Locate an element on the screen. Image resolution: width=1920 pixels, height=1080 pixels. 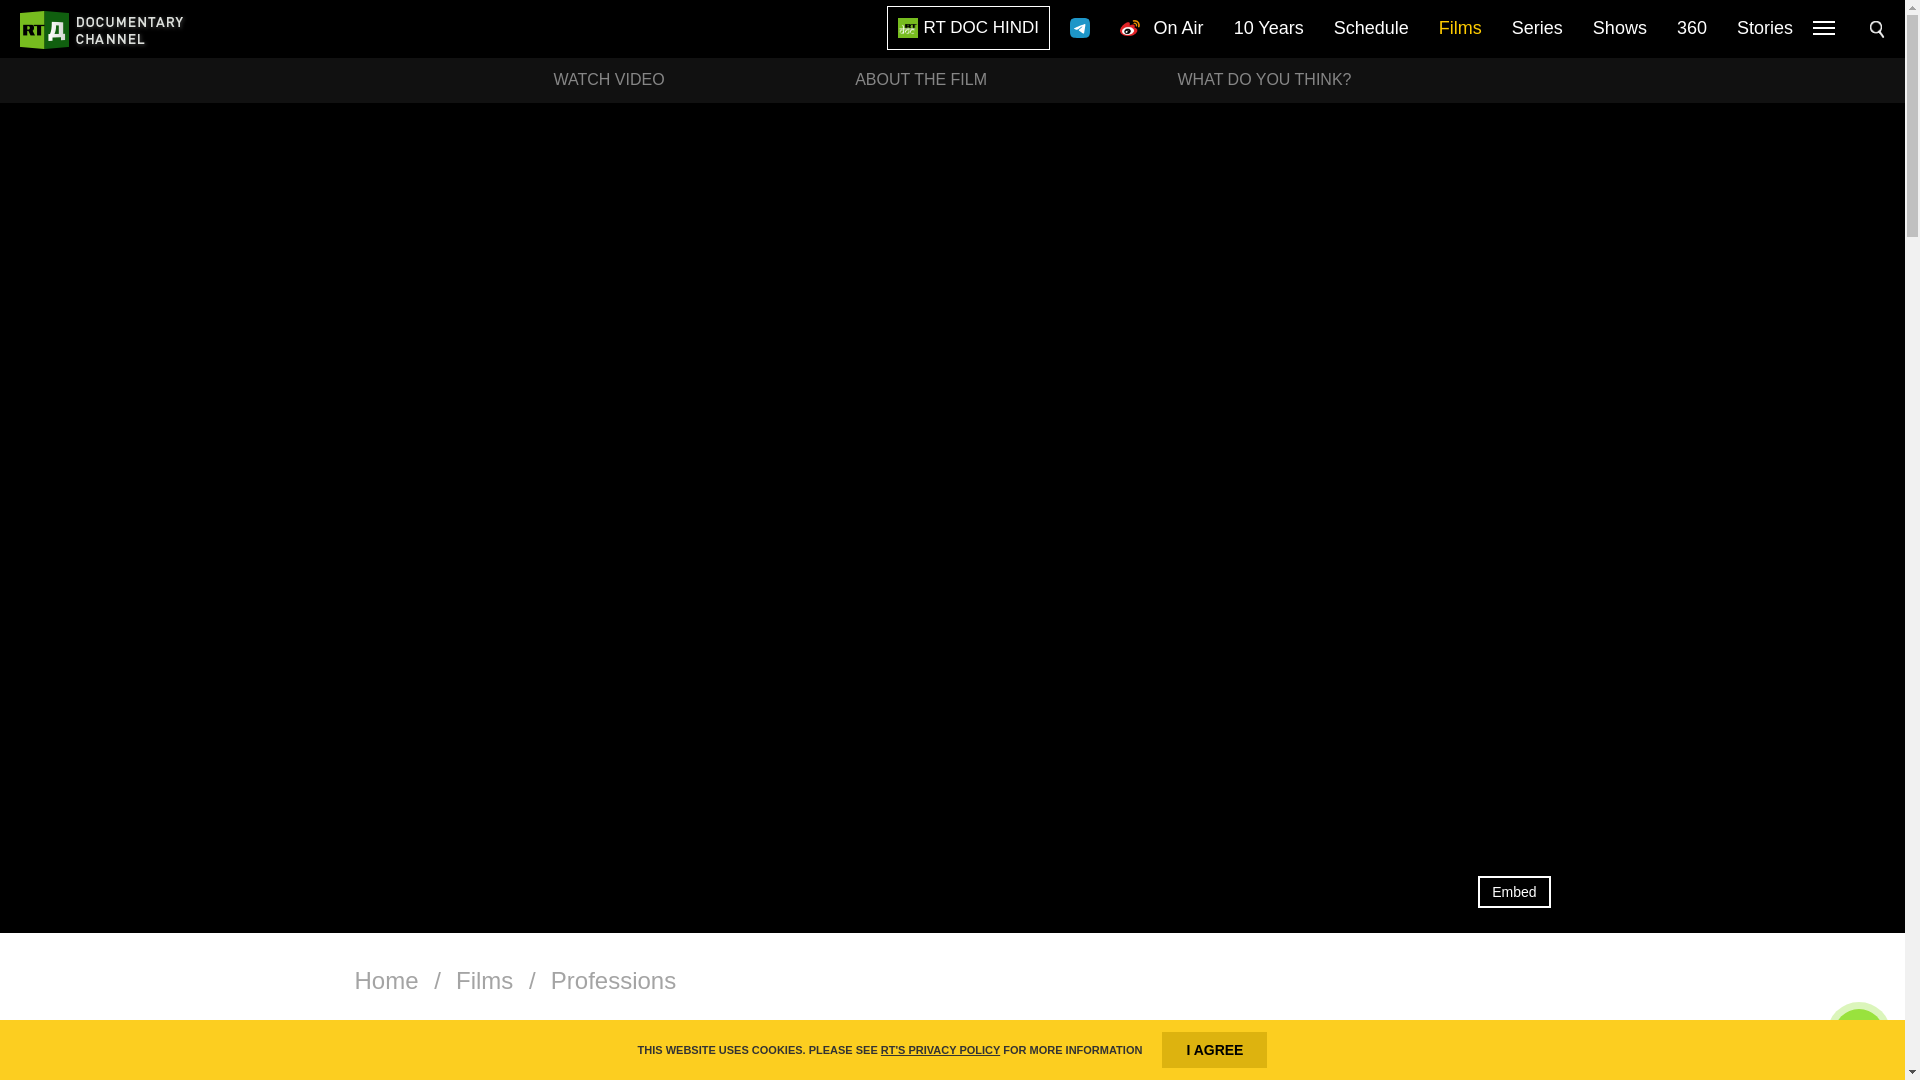
Stories is located at coordinates (1765, 29).